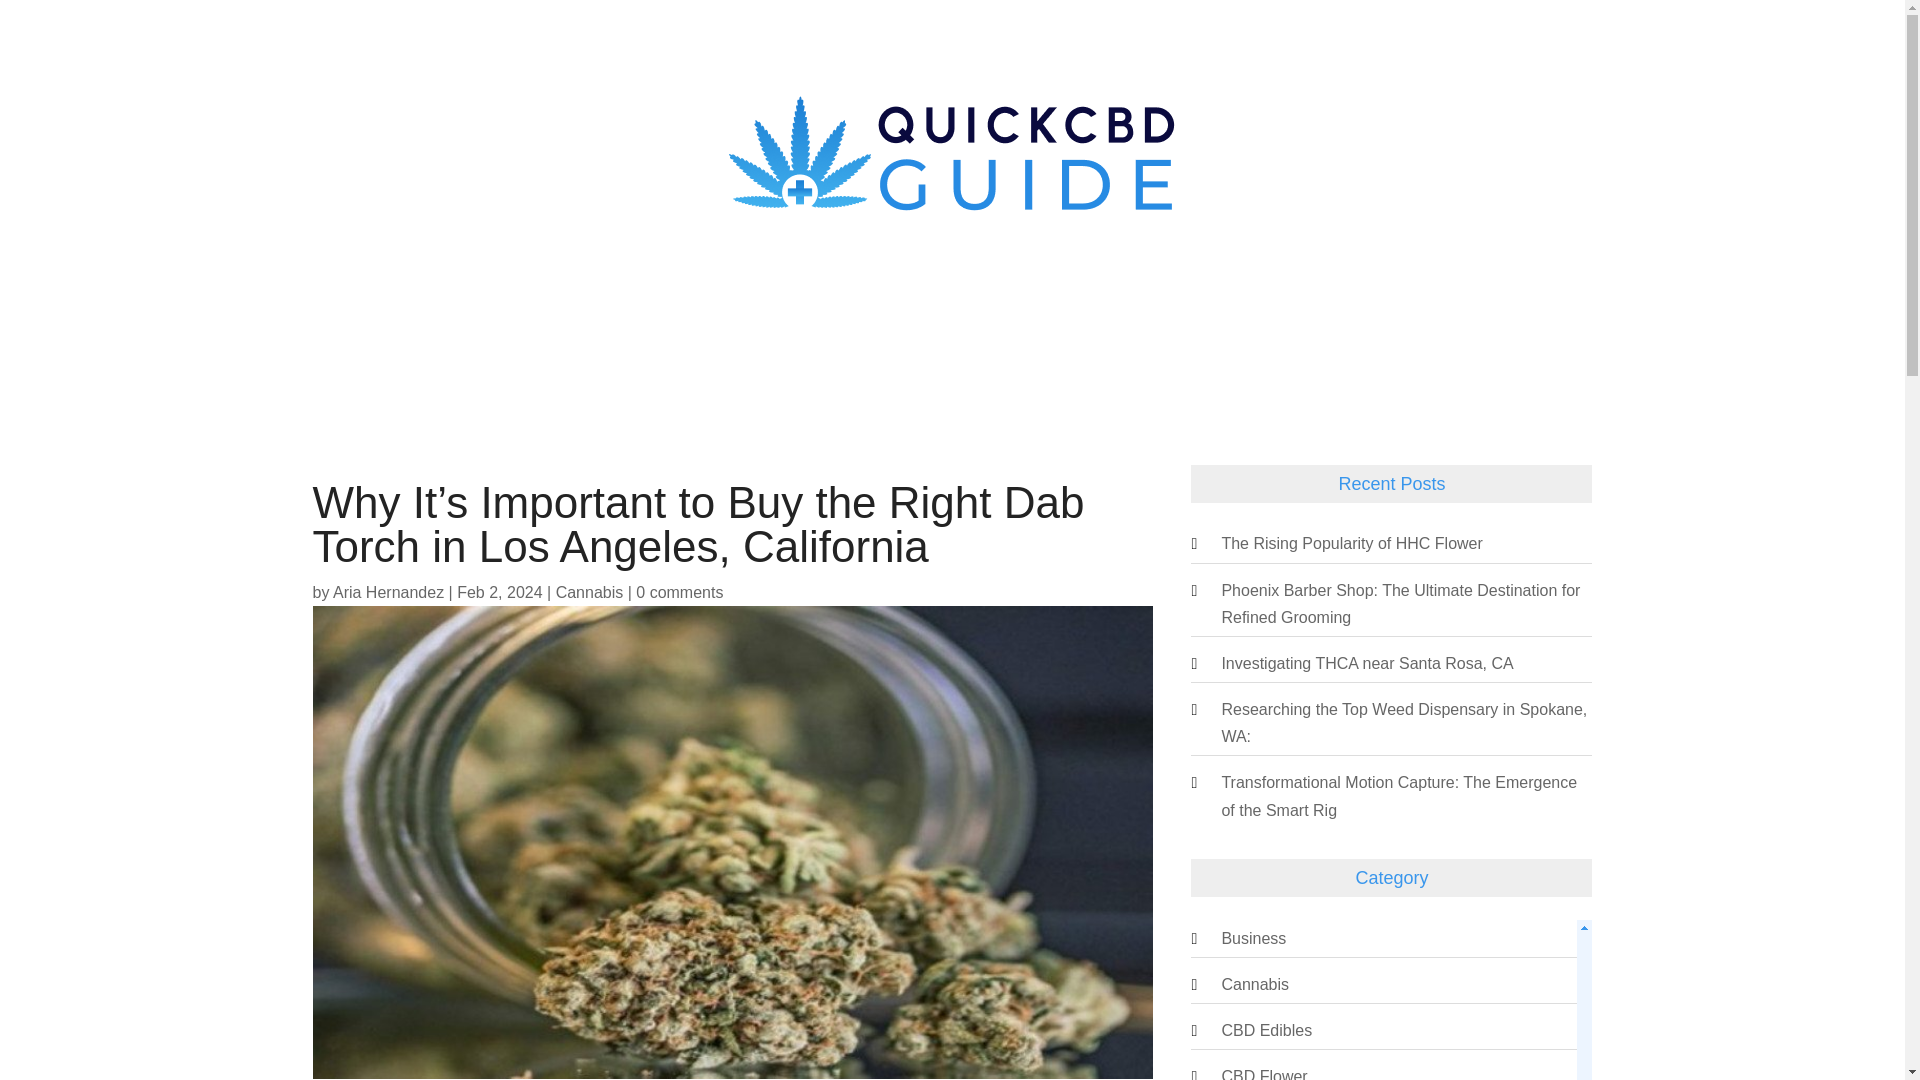 The height and width of the screenshot is (1080, 1920). I want to click on Posts by Aria Hernandez, so click(388, 592).